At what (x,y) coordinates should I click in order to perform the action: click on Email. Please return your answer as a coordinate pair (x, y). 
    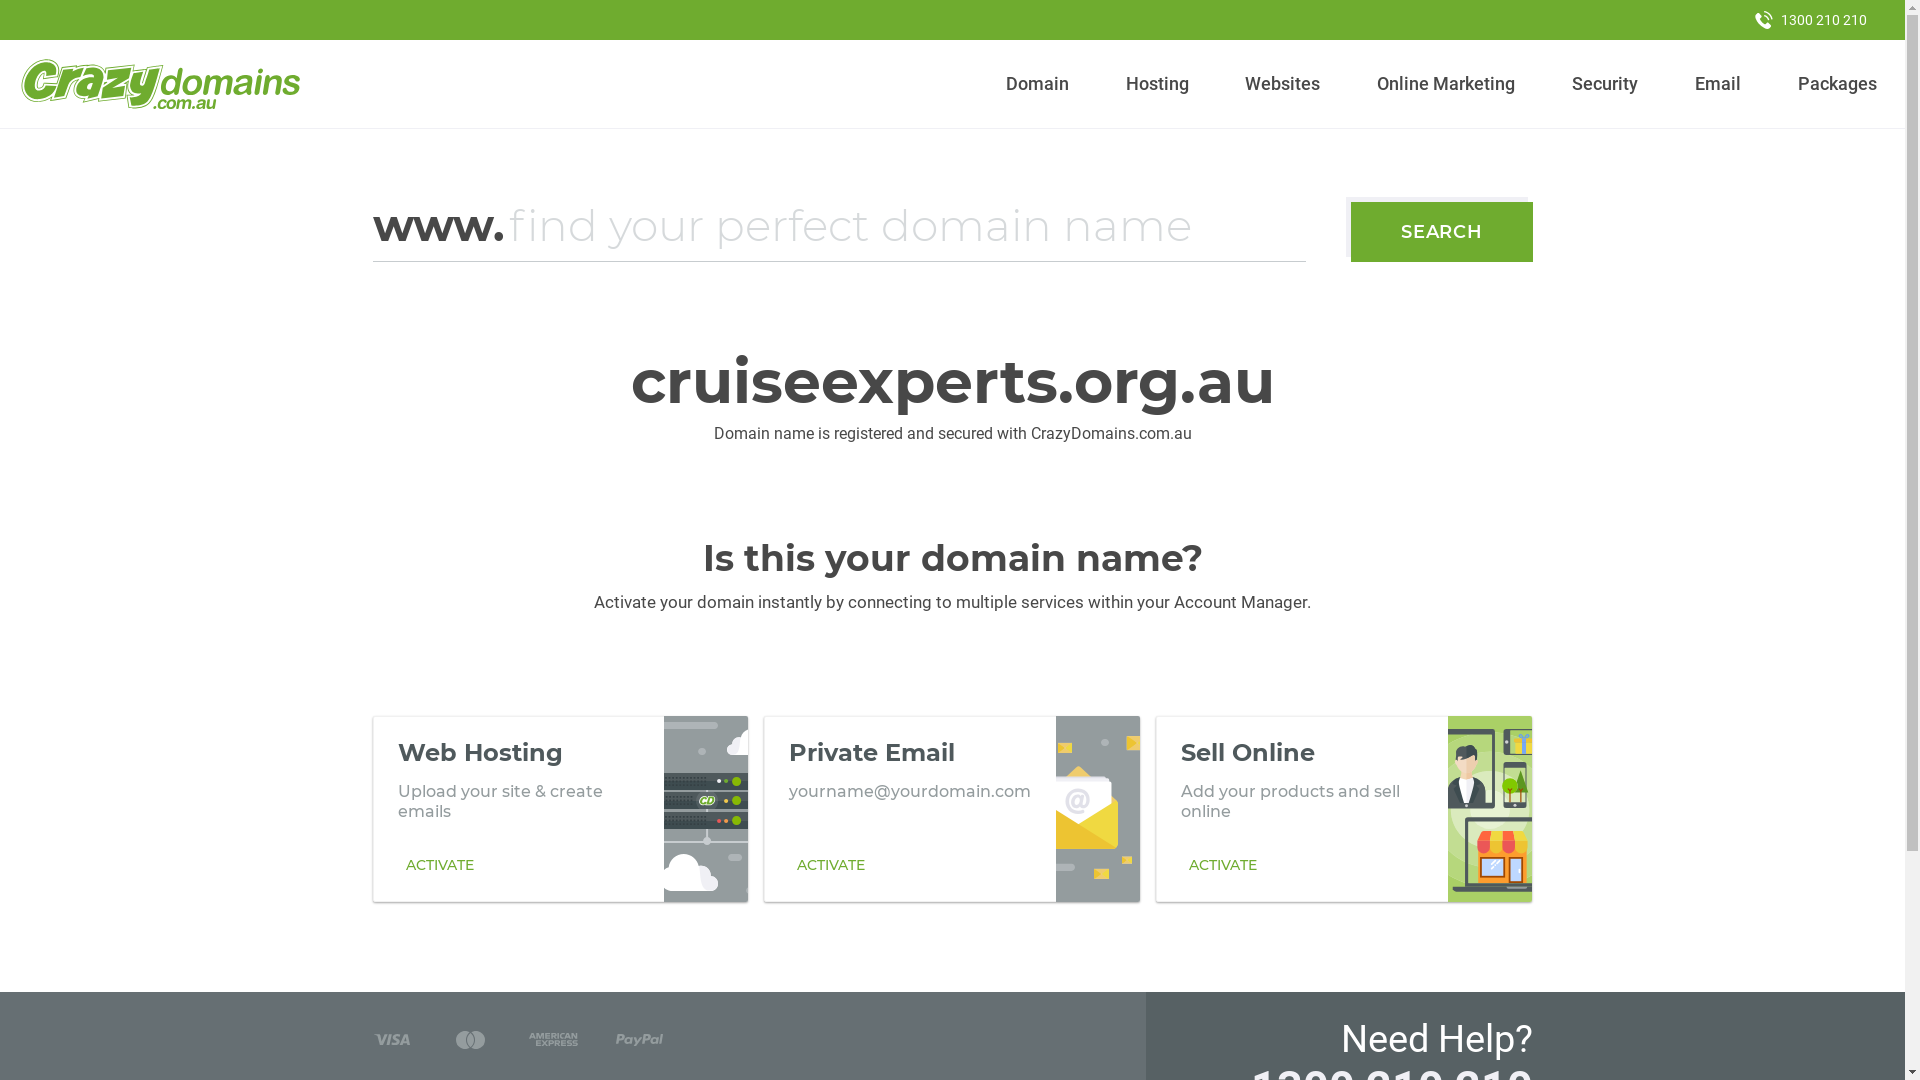
    Looking at the image, I should click on (1718, 84).